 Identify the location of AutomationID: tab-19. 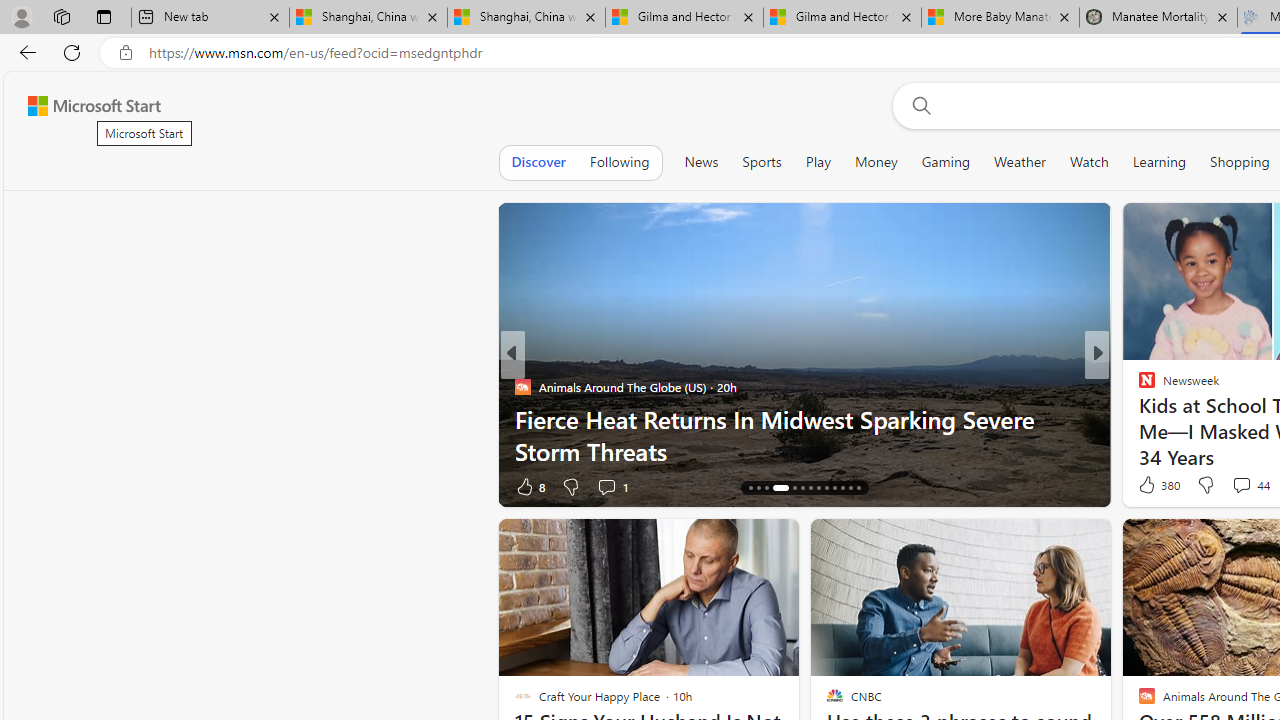
(802, 488).